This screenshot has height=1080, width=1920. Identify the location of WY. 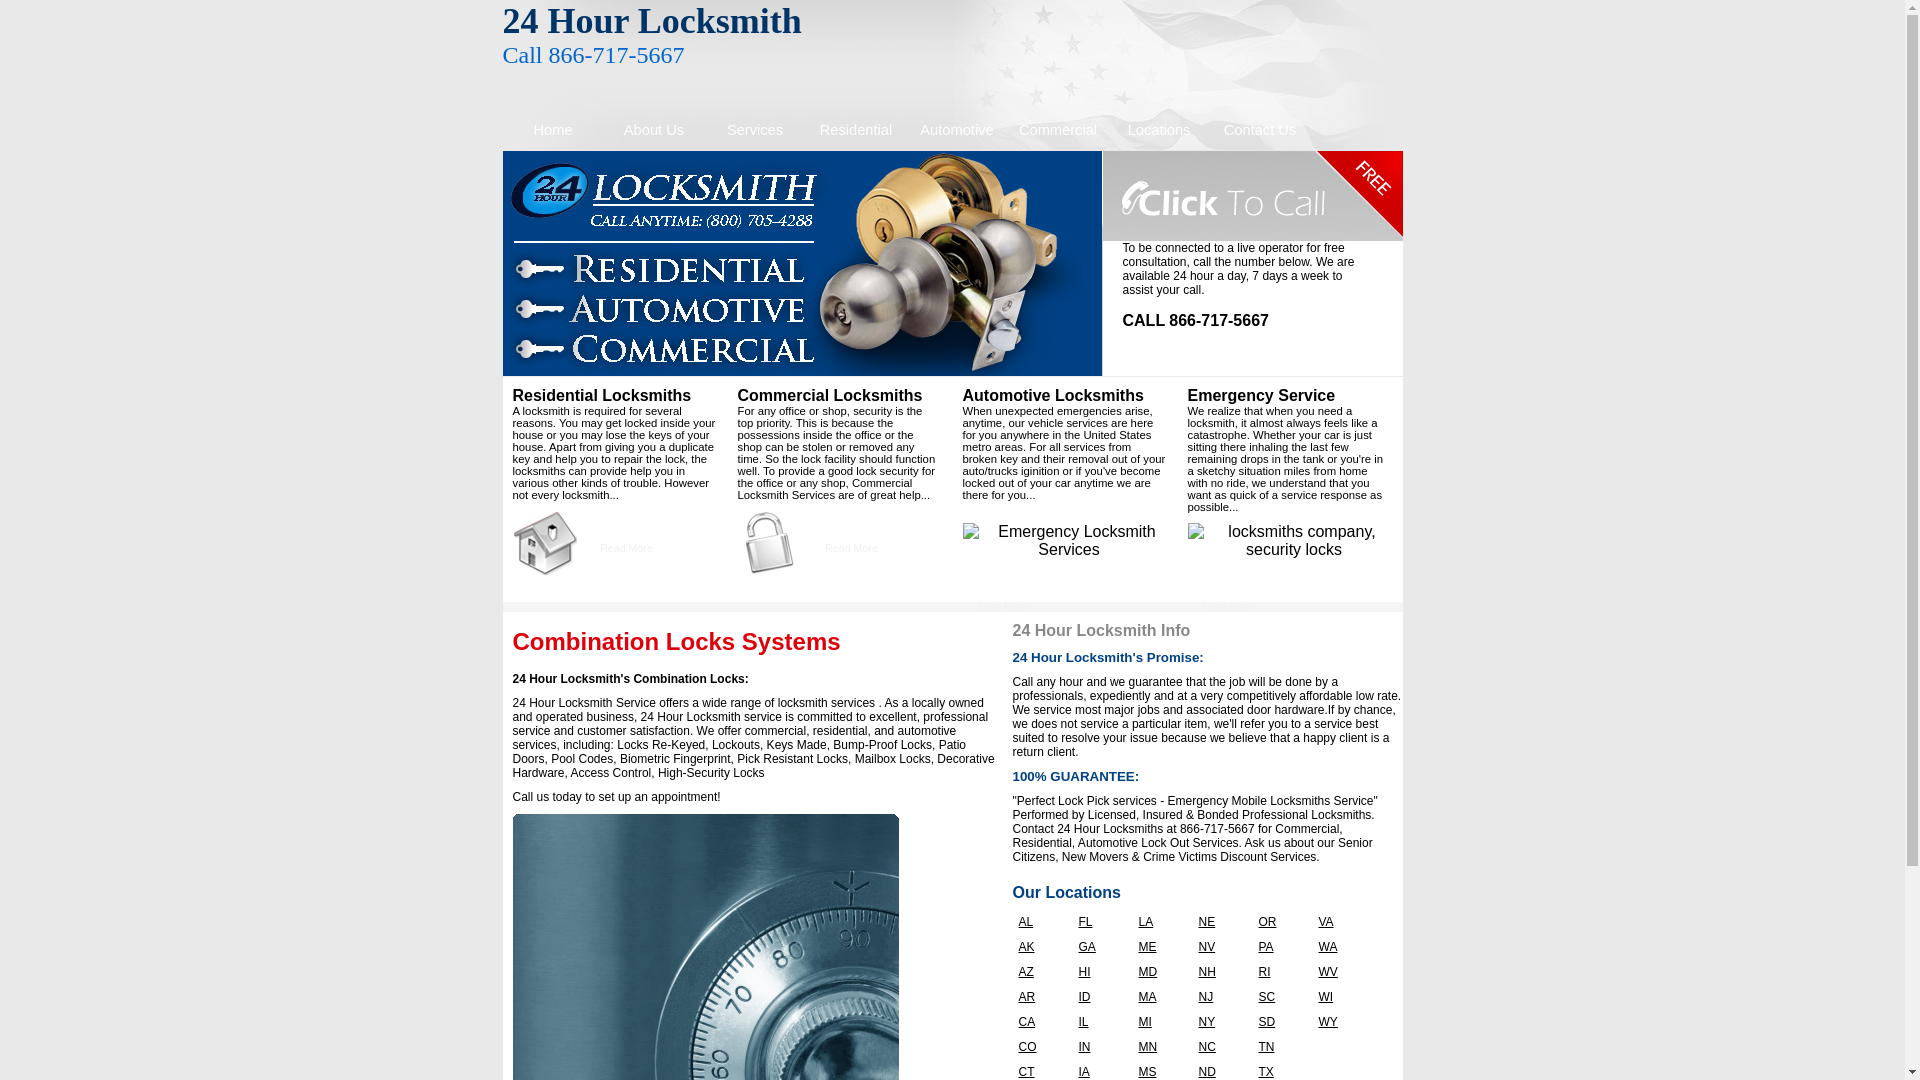
(1340, 1022).